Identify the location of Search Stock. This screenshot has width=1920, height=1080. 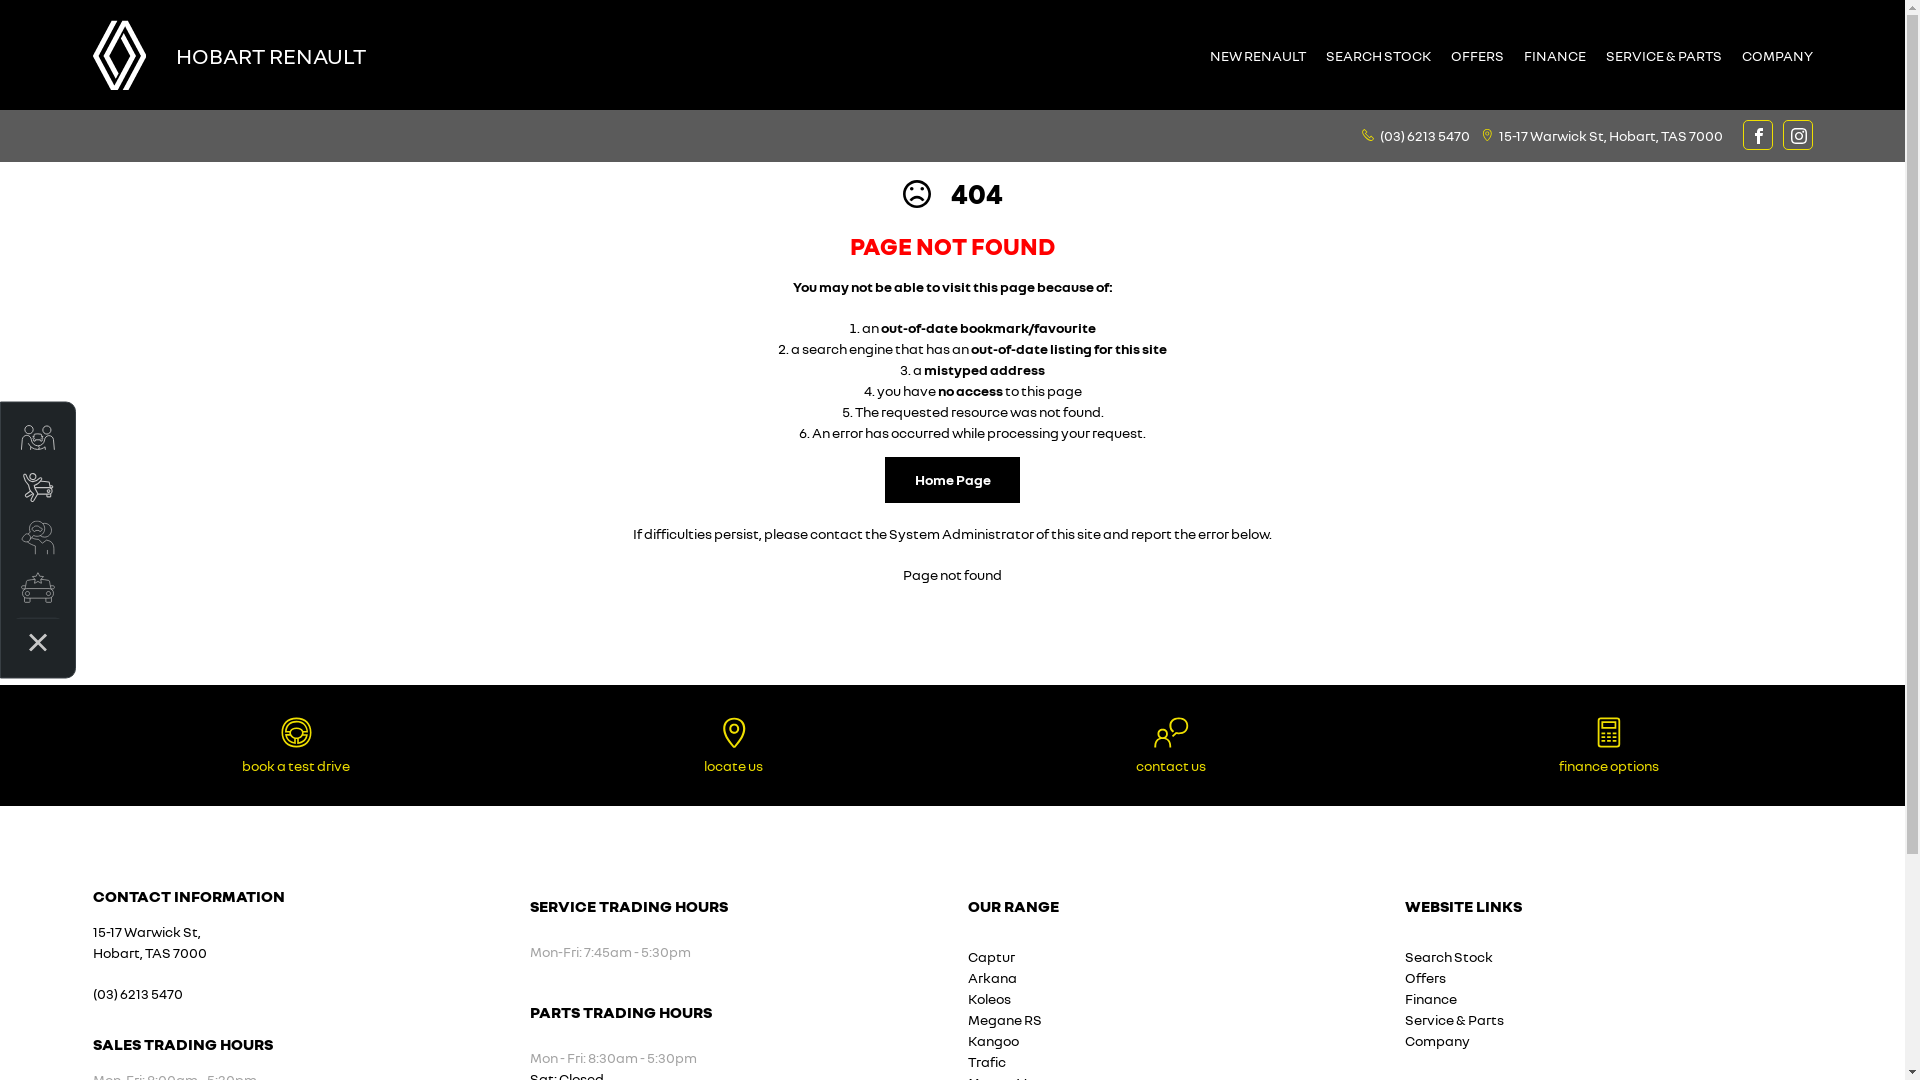
(1449, 956).